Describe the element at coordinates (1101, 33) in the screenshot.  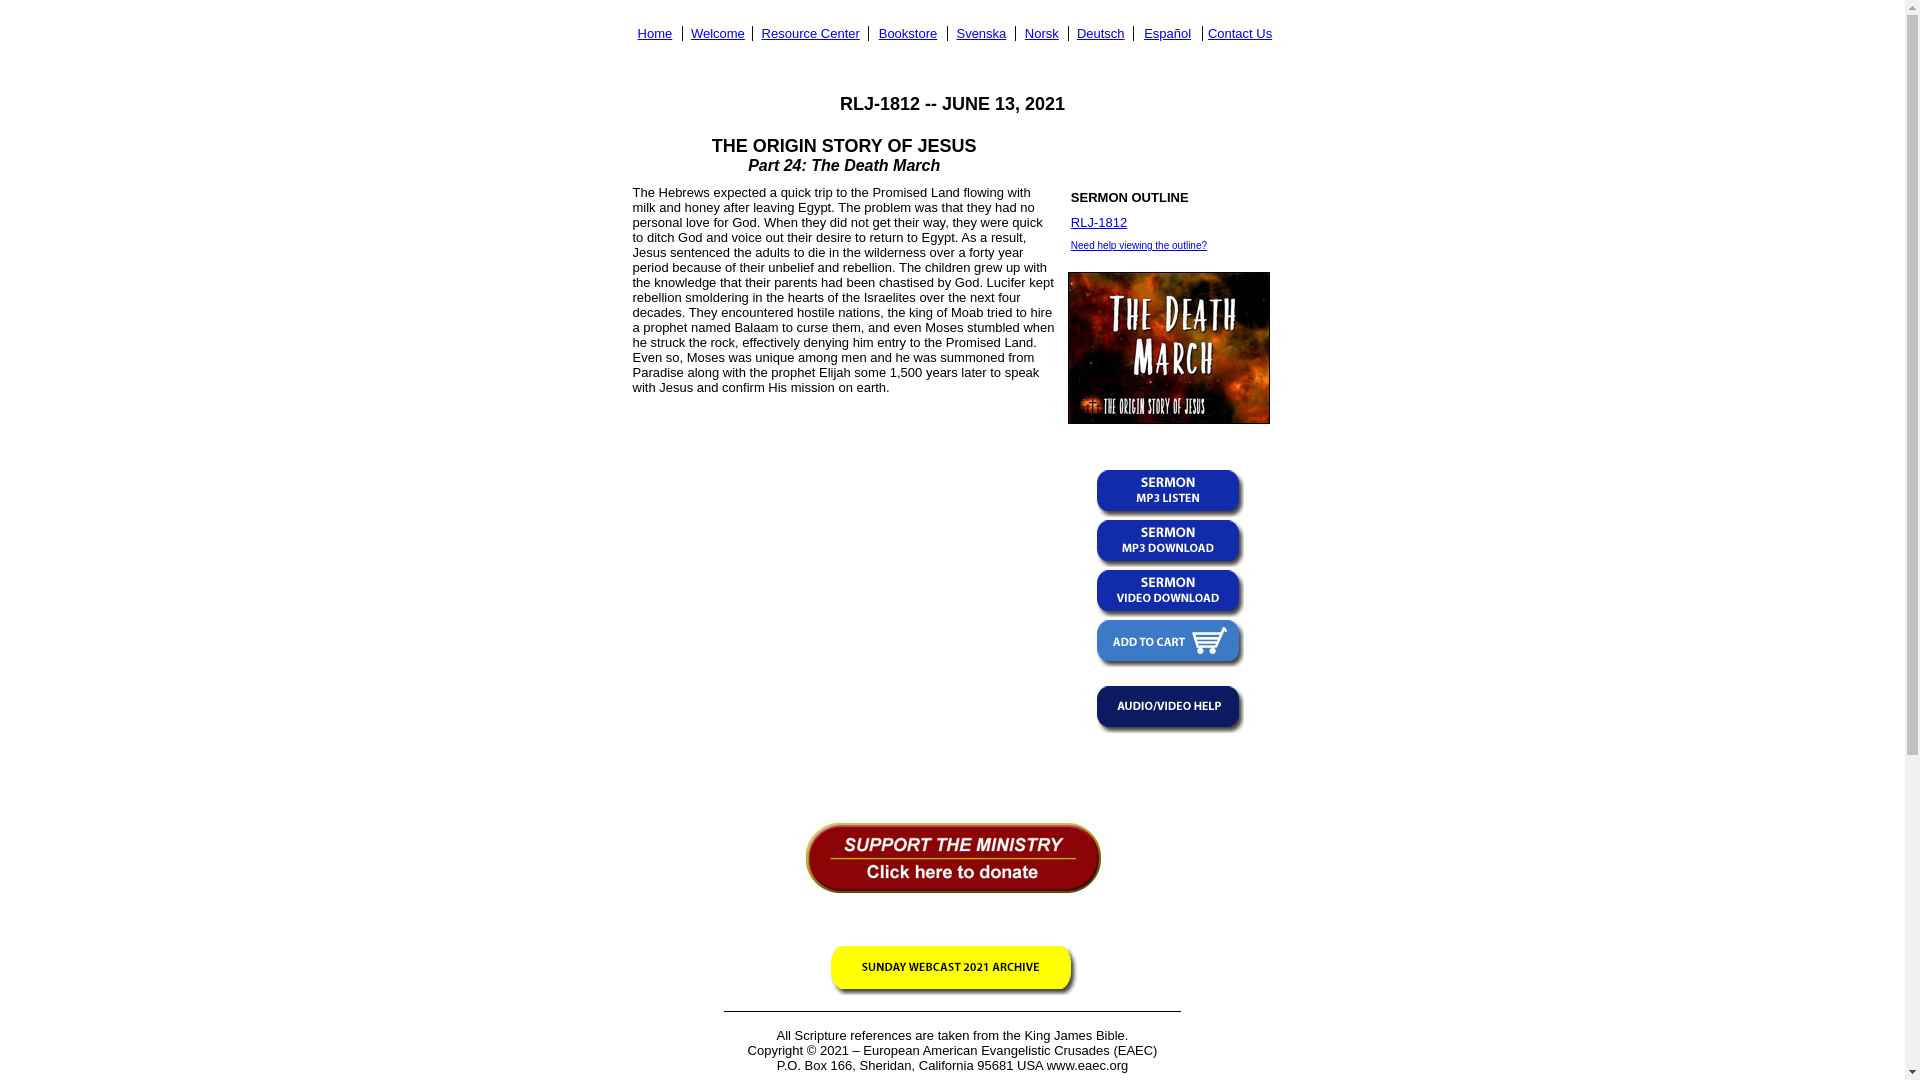
I see `Deutsch` at that location.